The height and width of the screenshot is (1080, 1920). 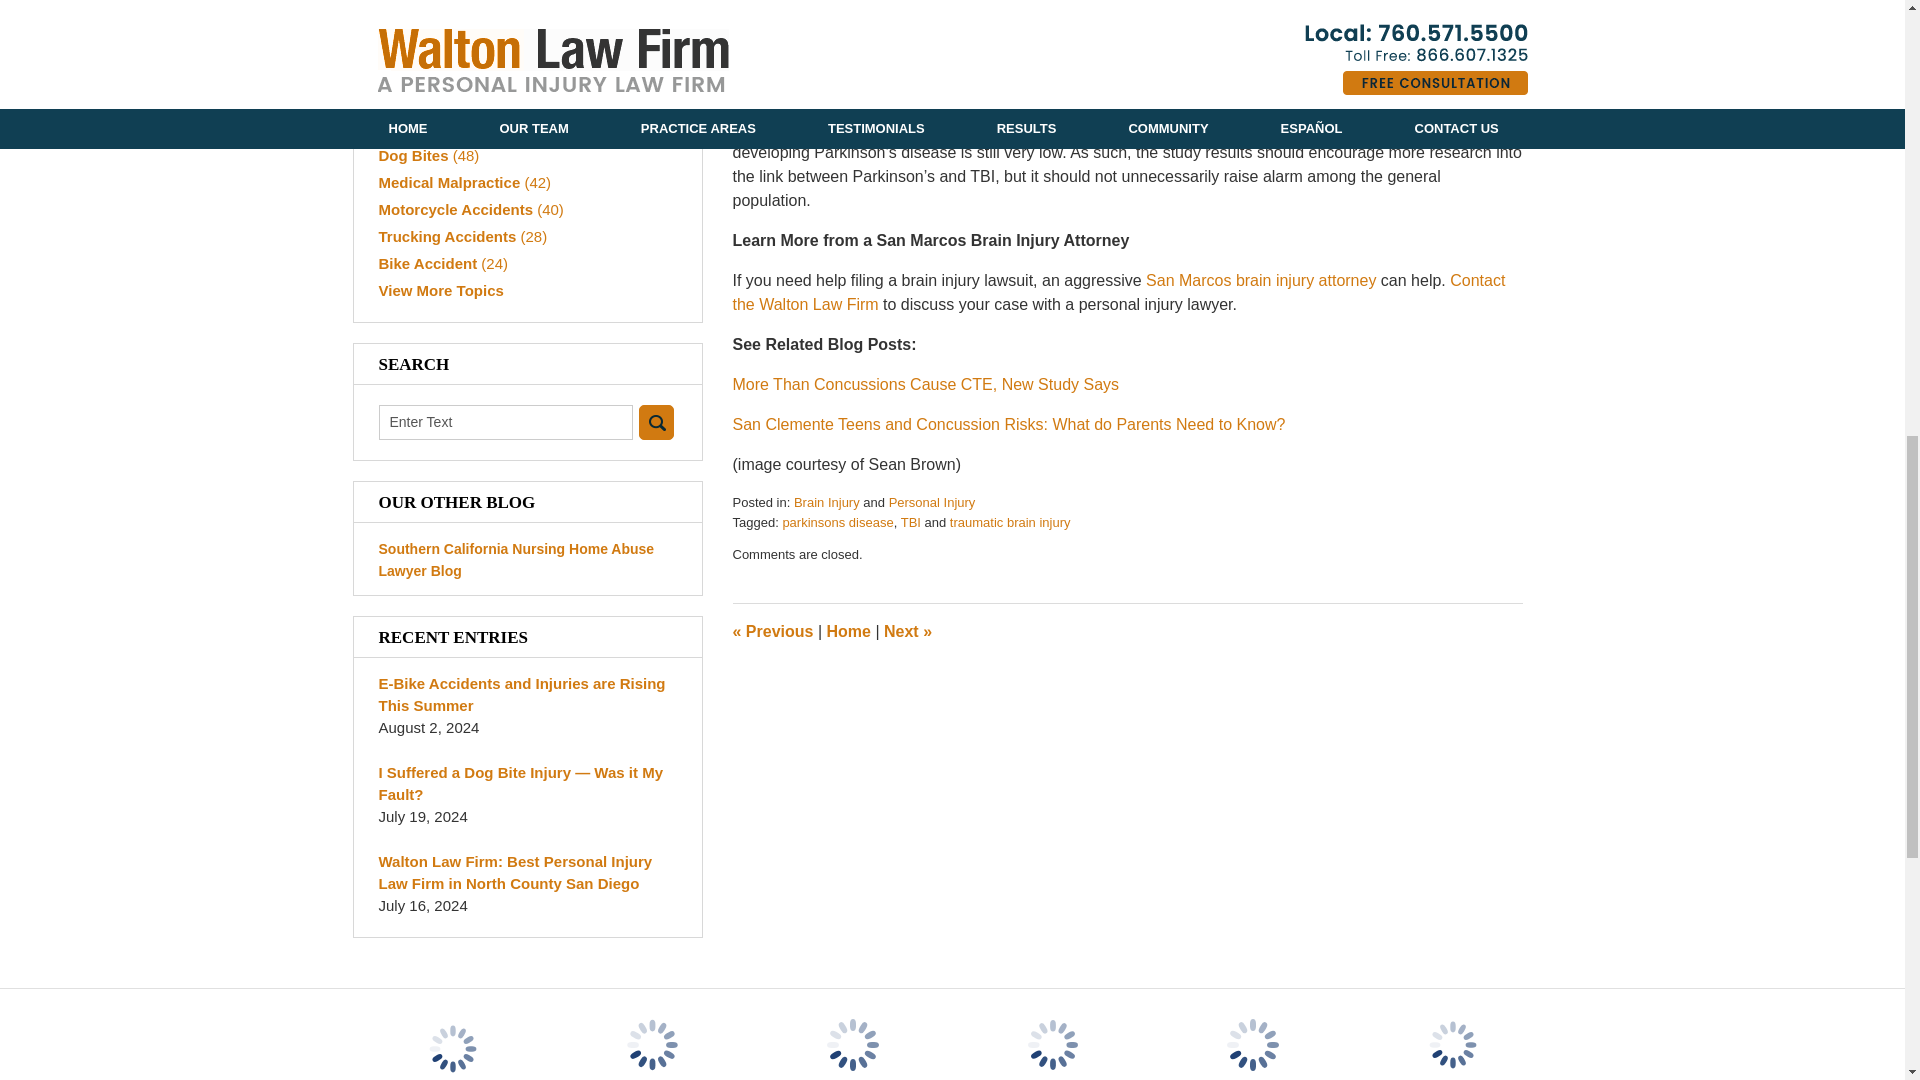 What do you see at coordinates (907, 632) in the screenshot?
I see `Hearing Loss May Increase Your Injury Risk in Escondido` at bounding box center [907, 632].